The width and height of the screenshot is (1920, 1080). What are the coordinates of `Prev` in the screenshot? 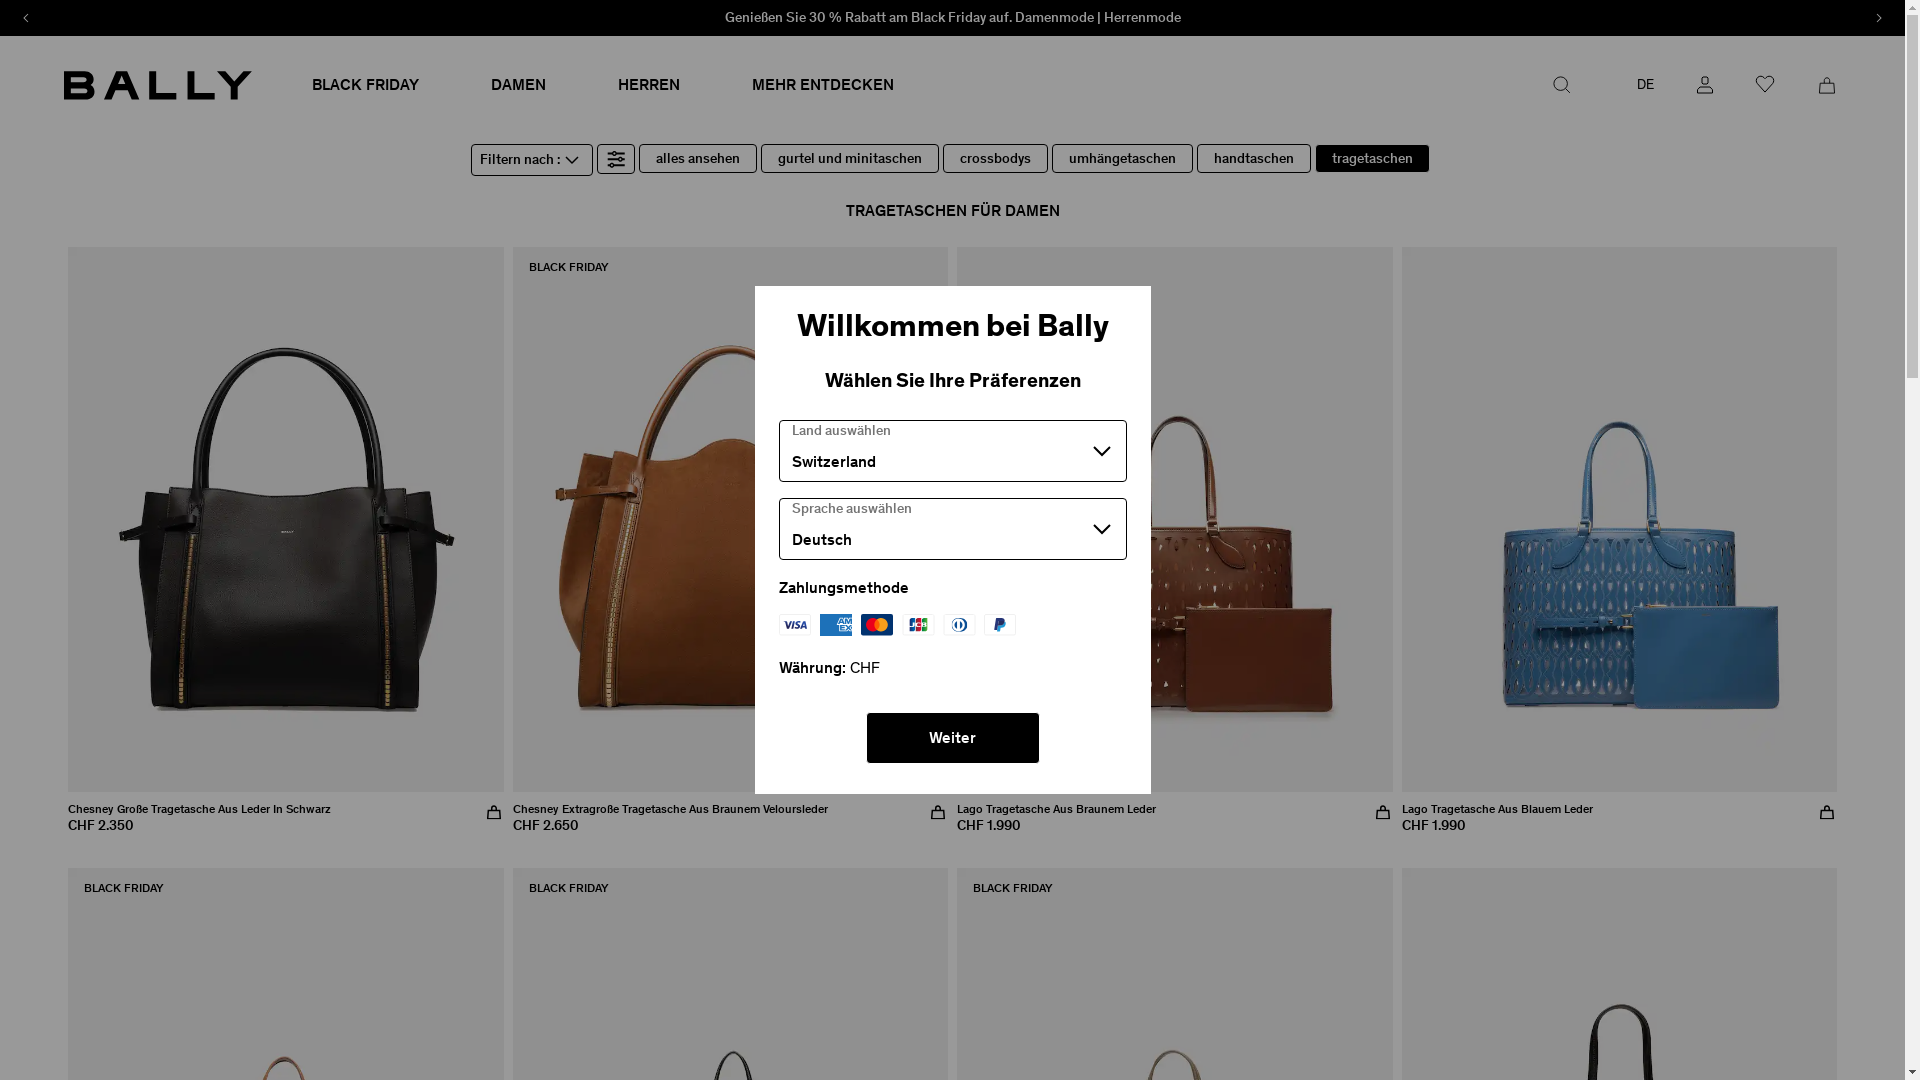 It's located at (26, 18).